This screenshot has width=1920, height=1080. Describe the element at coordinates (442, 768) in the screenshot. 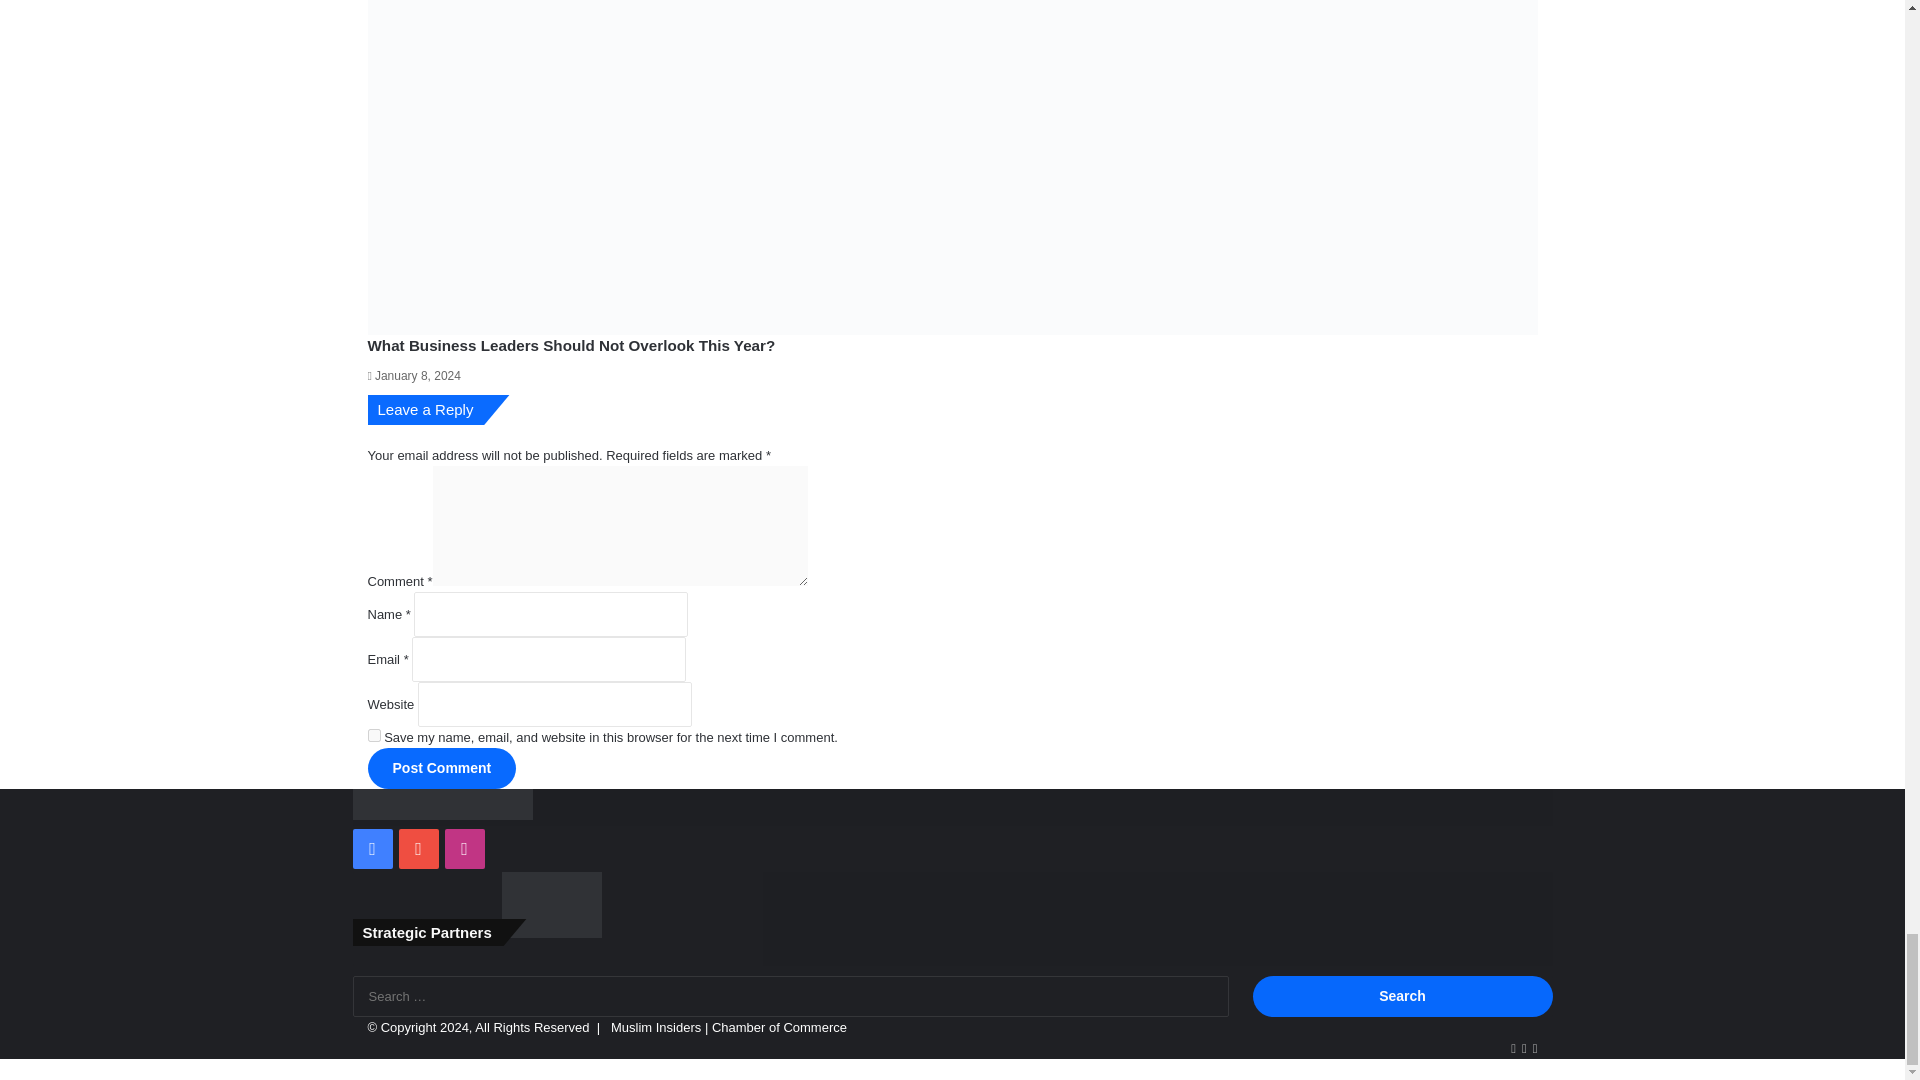

I see `Post Comment` at that location.